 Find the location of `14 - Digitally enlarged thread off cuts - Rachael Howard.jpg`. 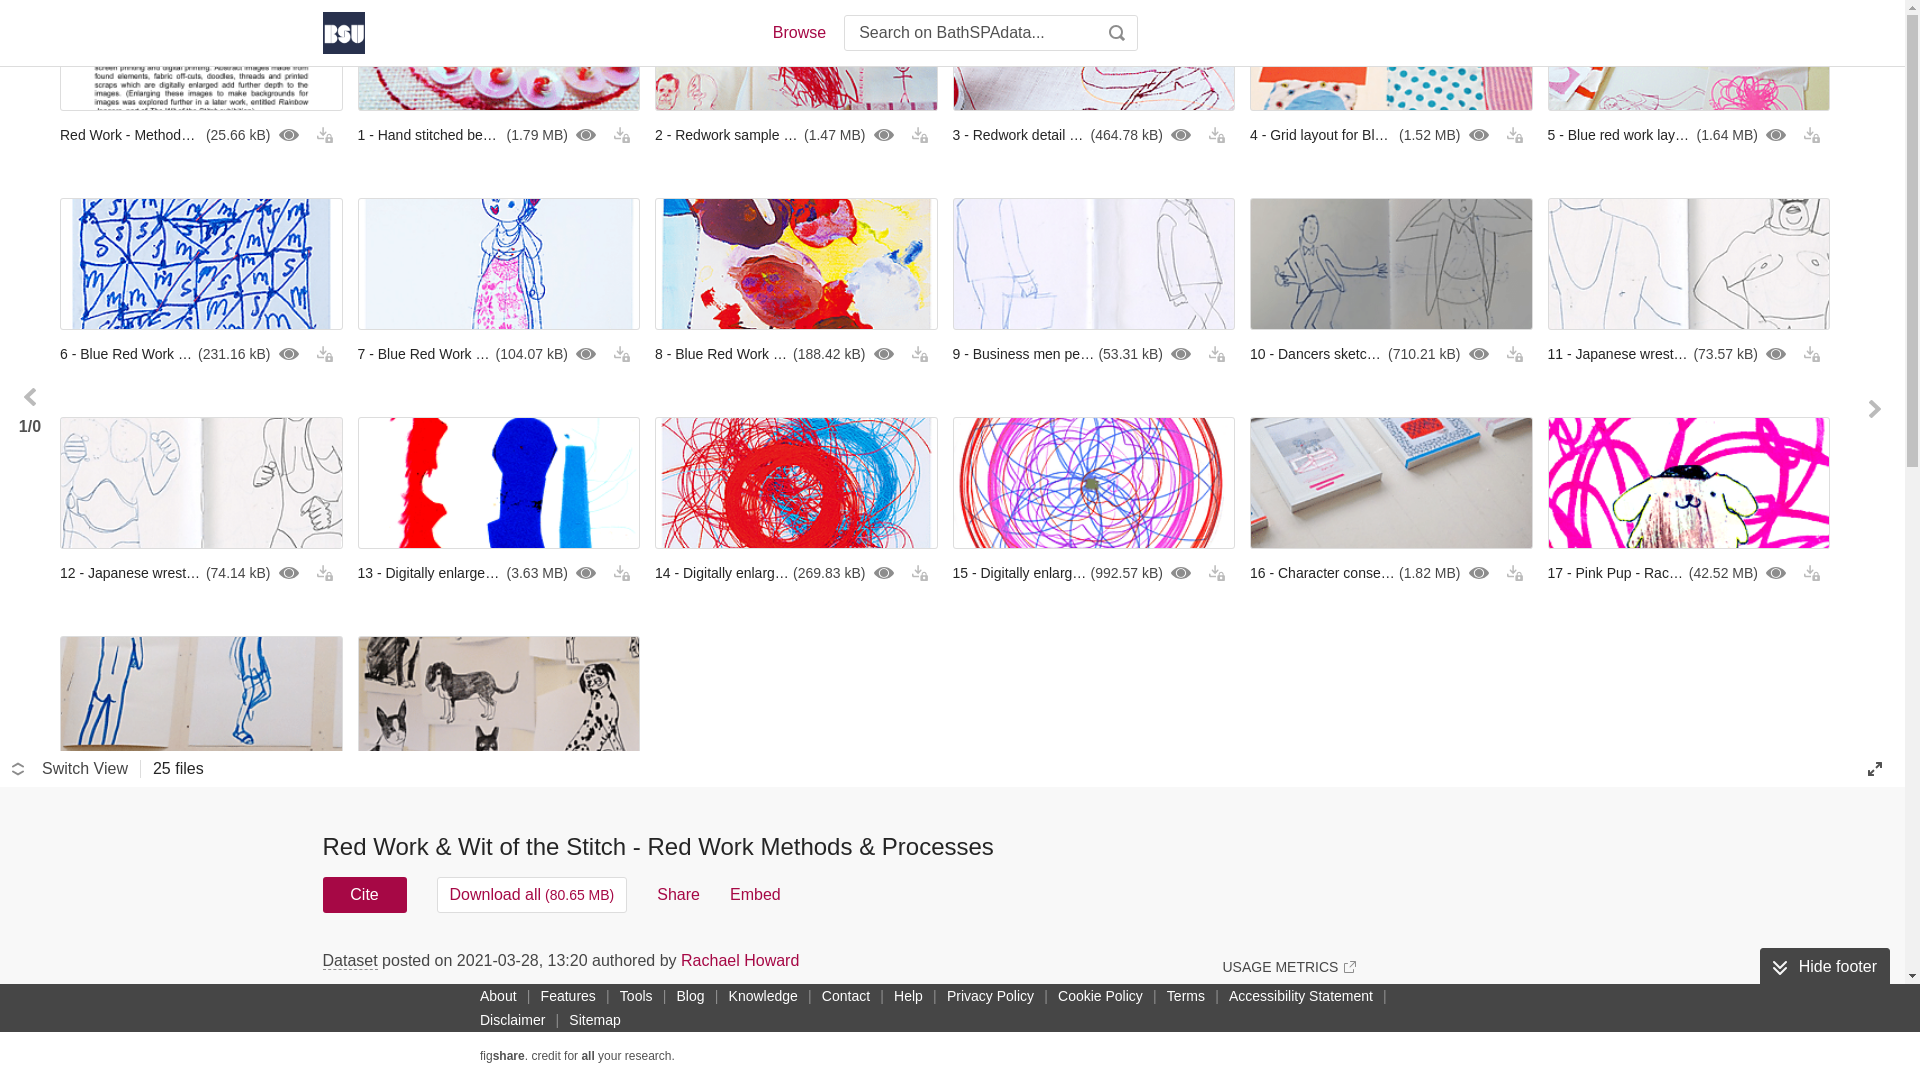

14 - Digitally enlarged thread off cuts - Rachael Howard.jpg is located at coordinates (796, 572).